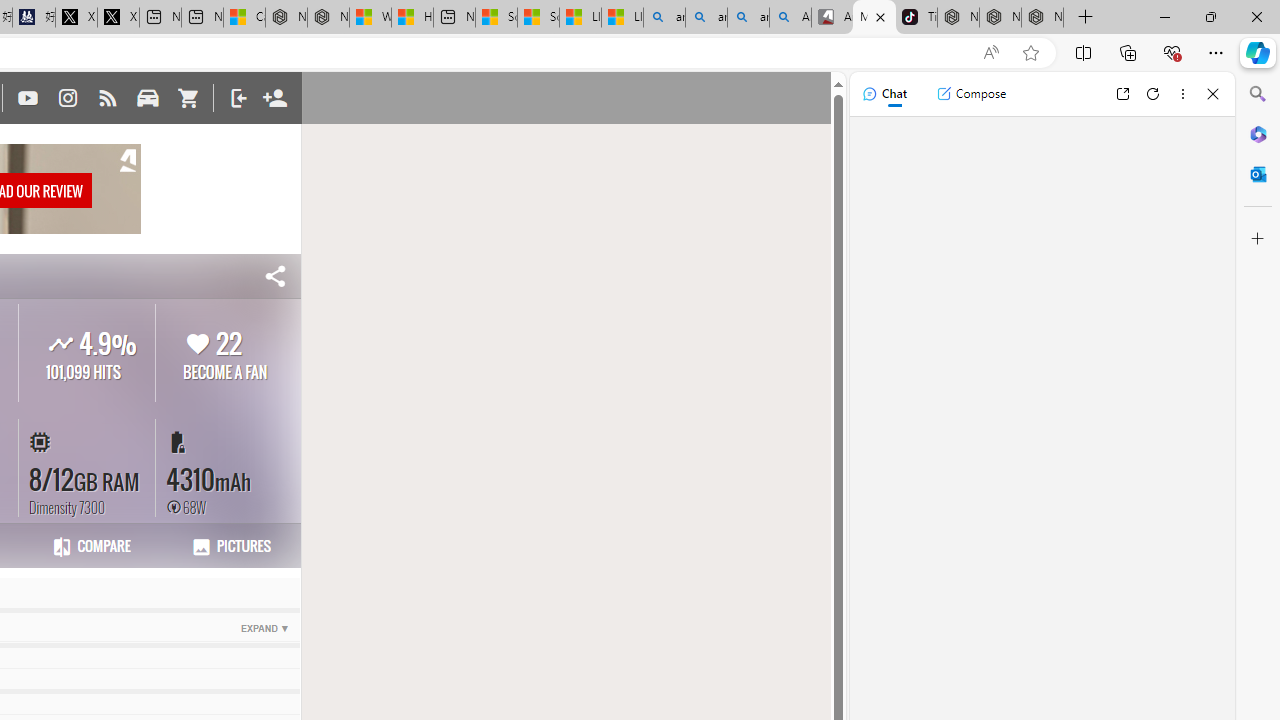 Image resolution: width=1280 pixels, height=720 pixels. I want to click on Compose, so click(971, 94).